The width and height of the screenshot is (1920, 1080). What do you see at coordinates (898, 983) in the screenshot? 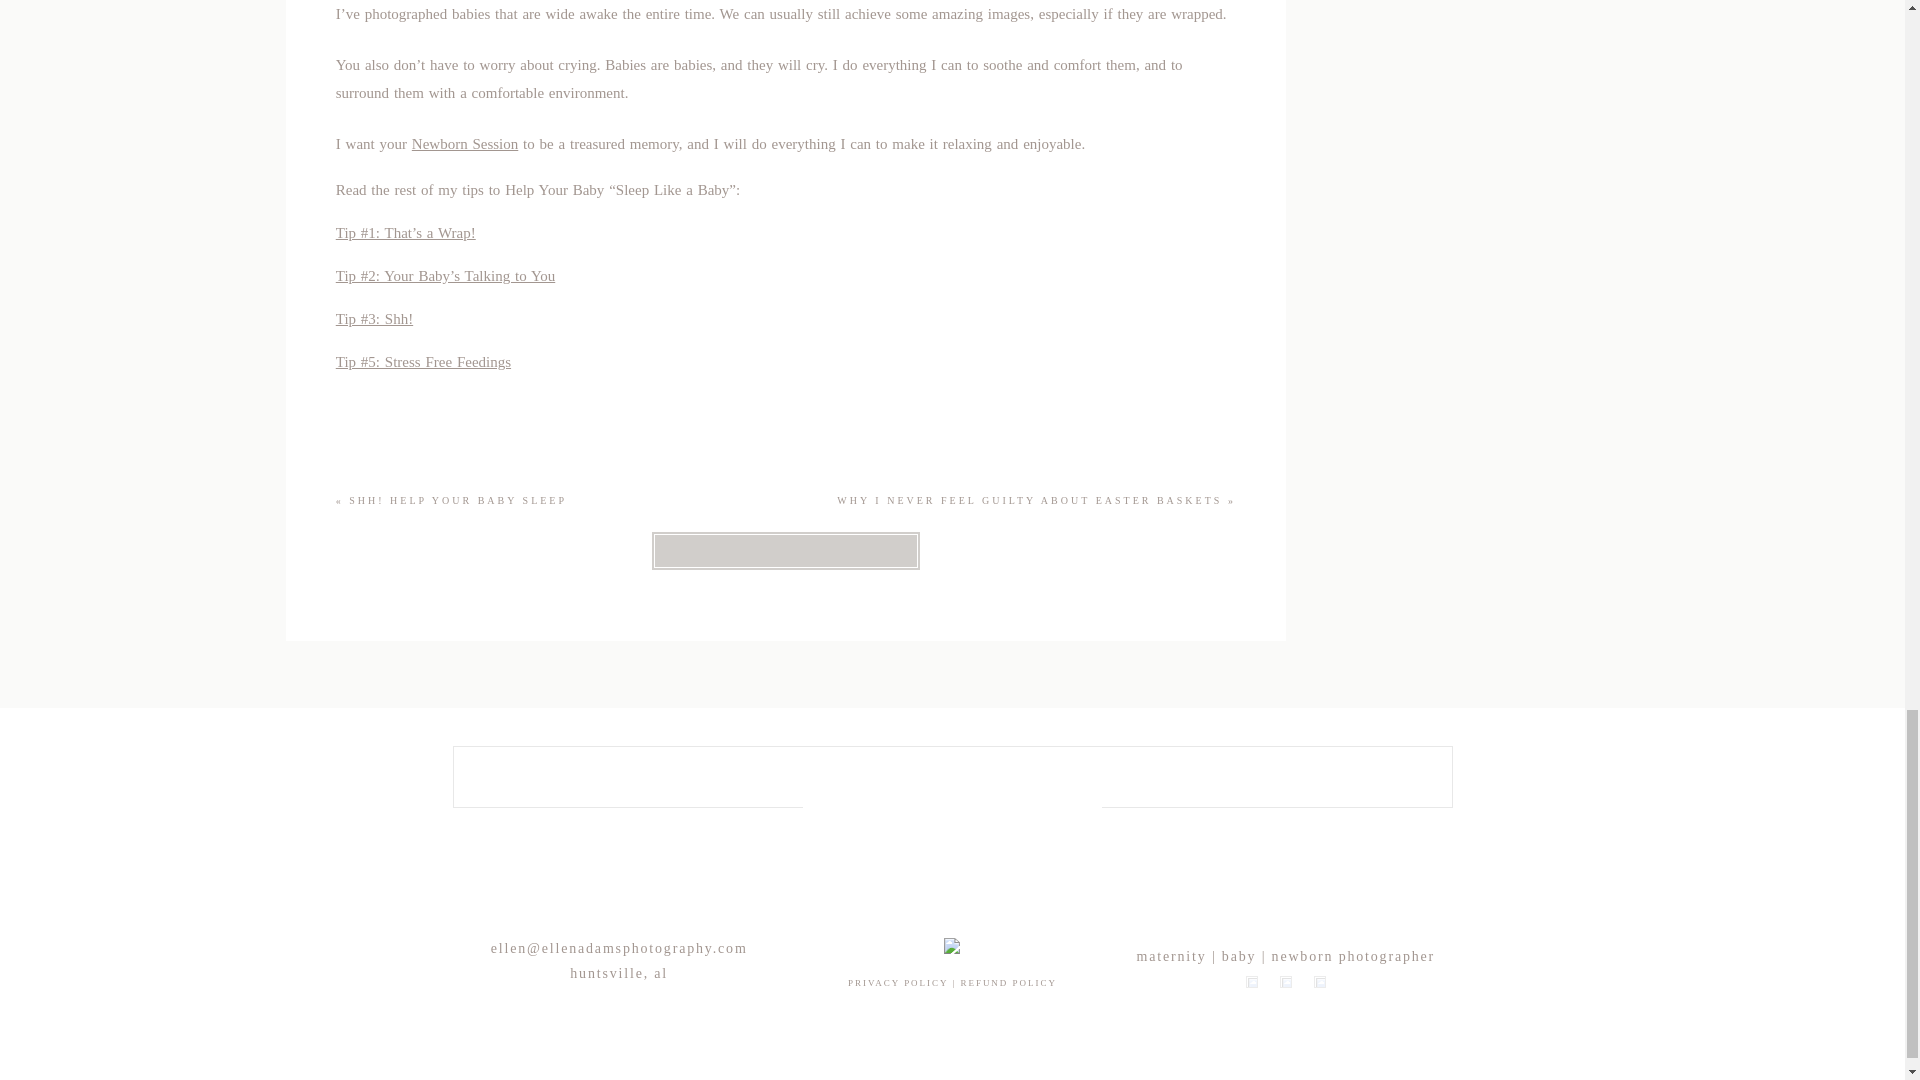
I see `PRIVACY POLICY` at bounding box center [898, 983].